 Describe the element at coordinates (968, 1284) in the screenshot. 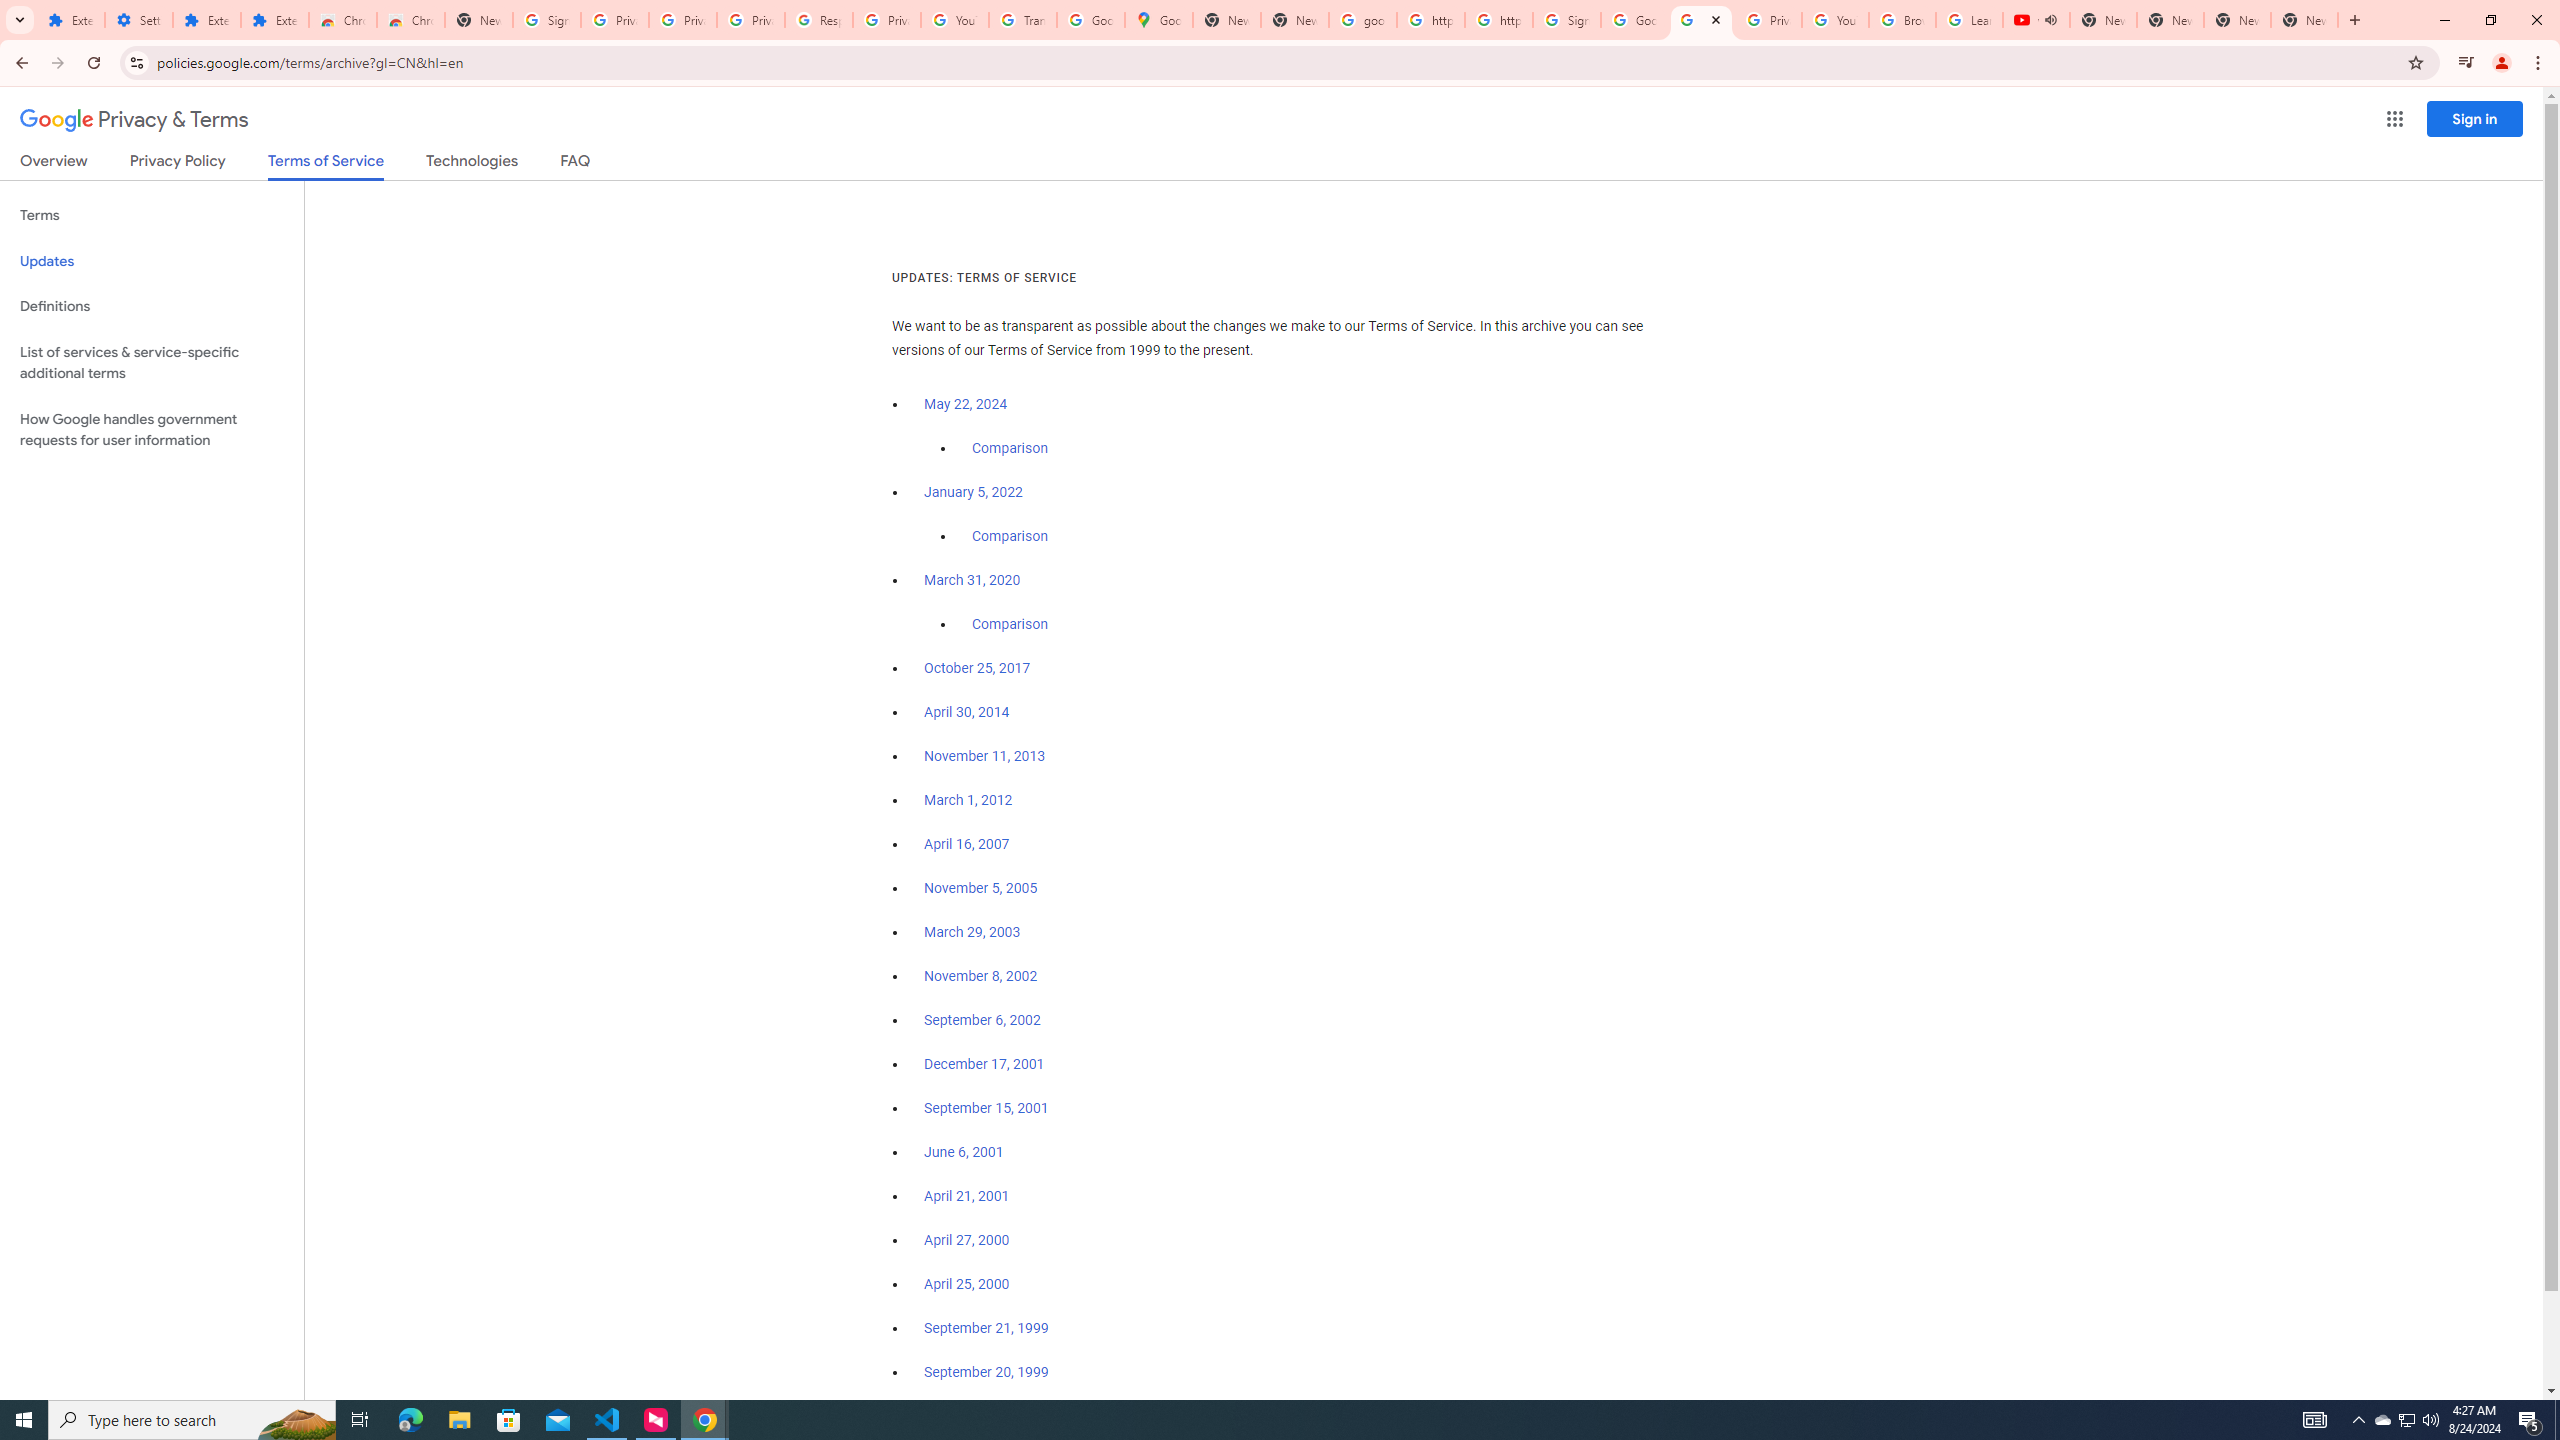

I see `April 25, 2000` at that location.